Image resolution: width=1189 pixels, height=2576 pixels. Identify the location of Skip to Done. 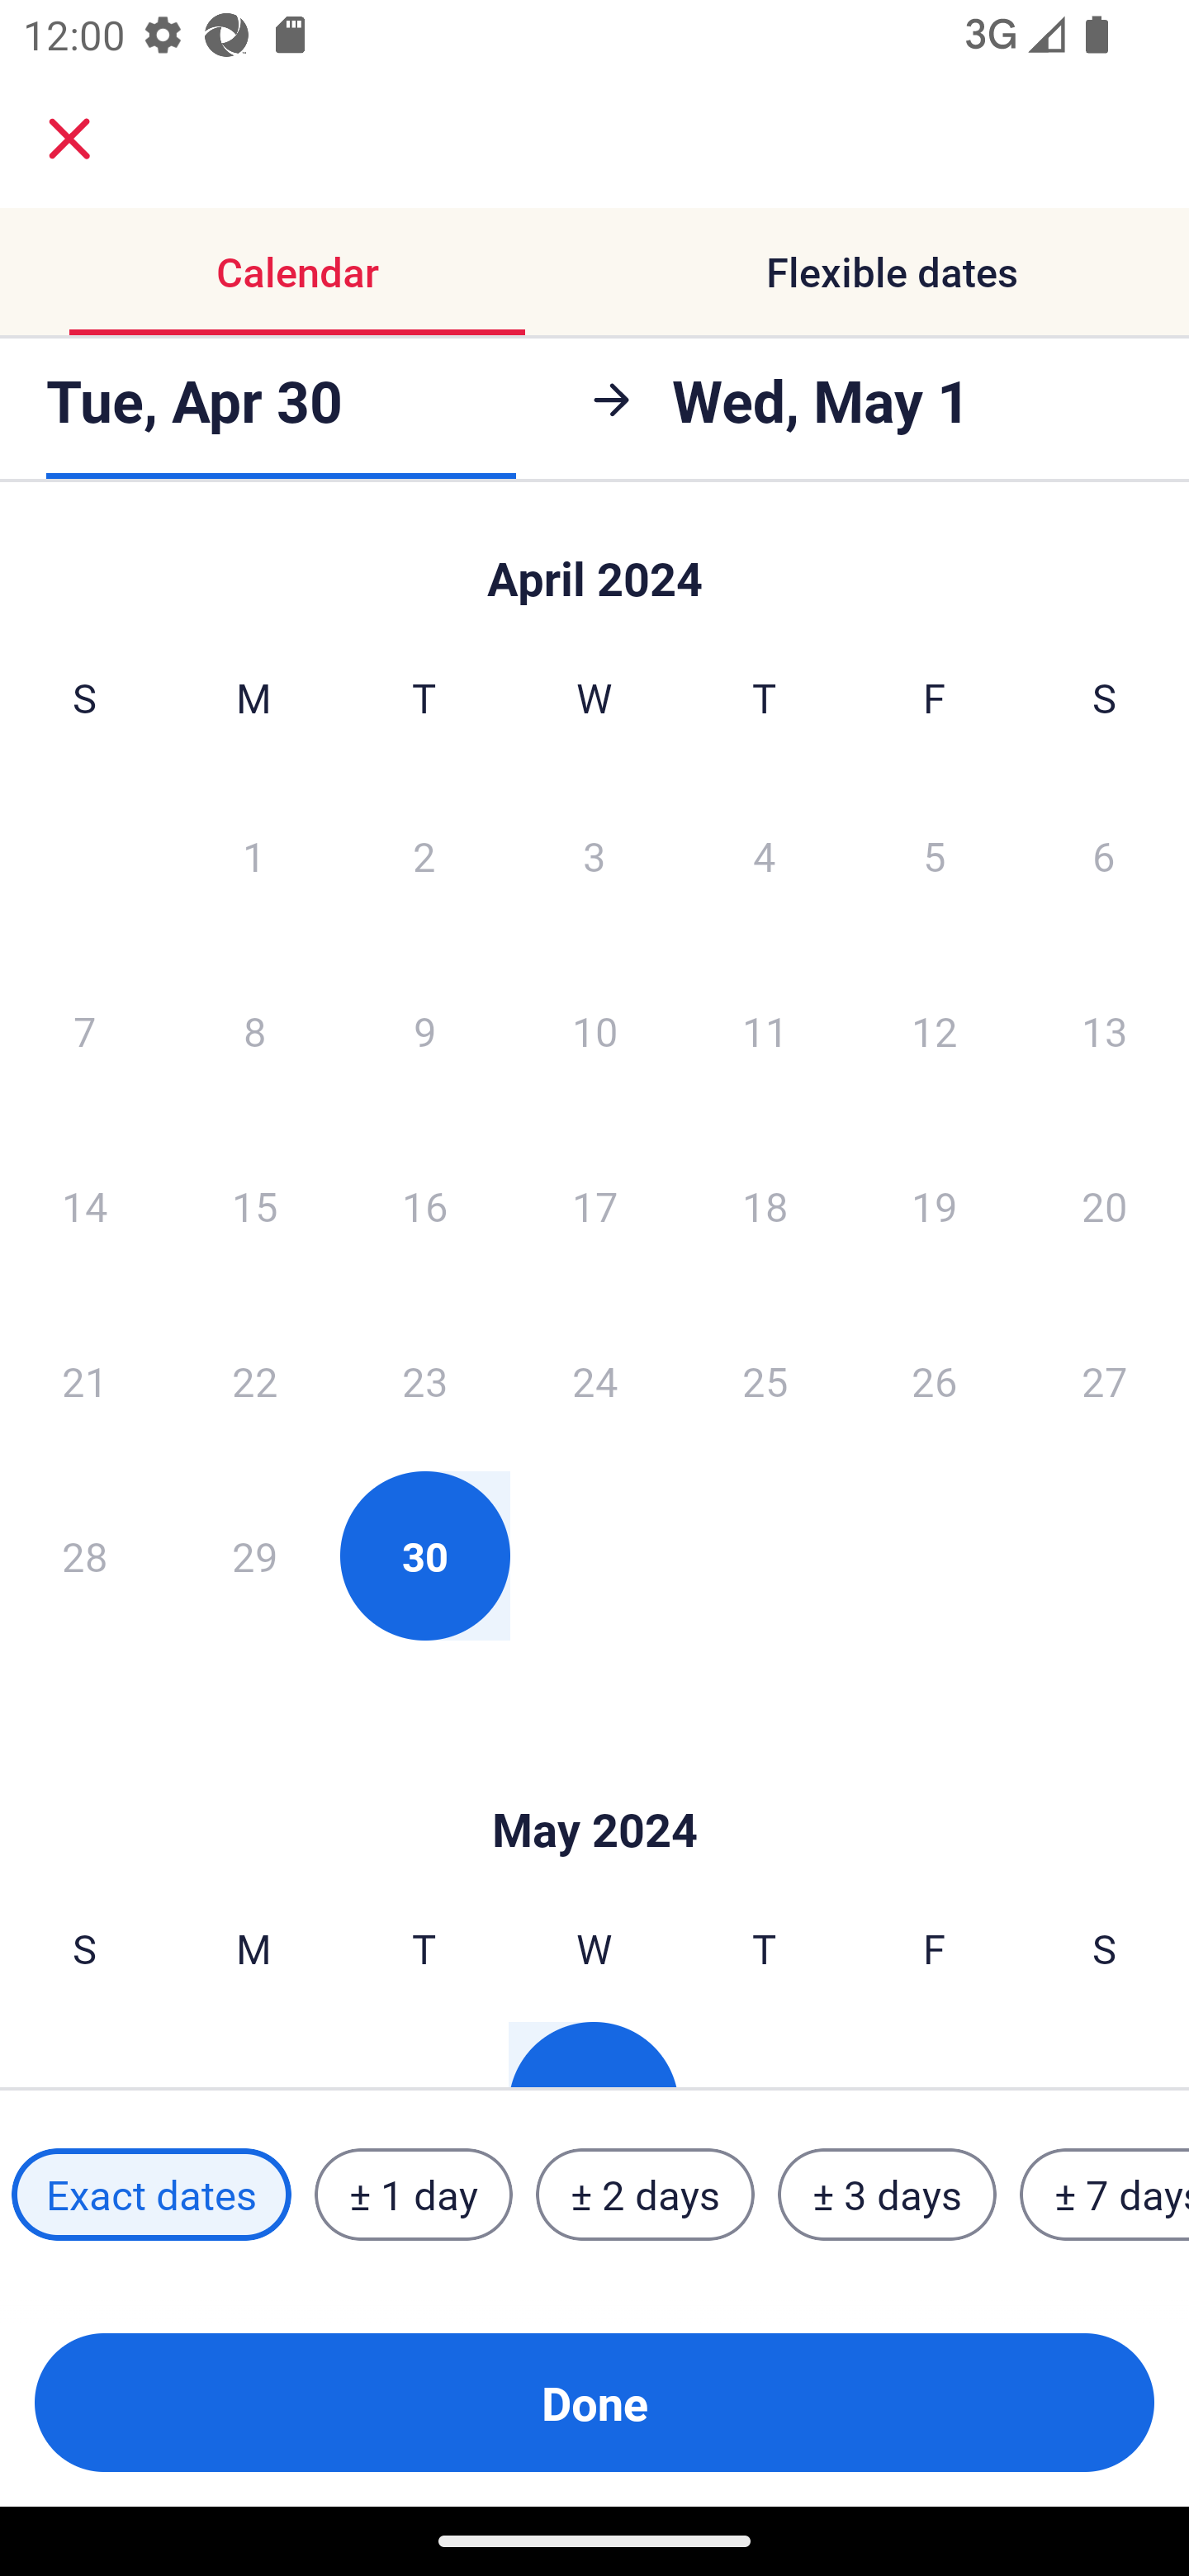
(594, 563).